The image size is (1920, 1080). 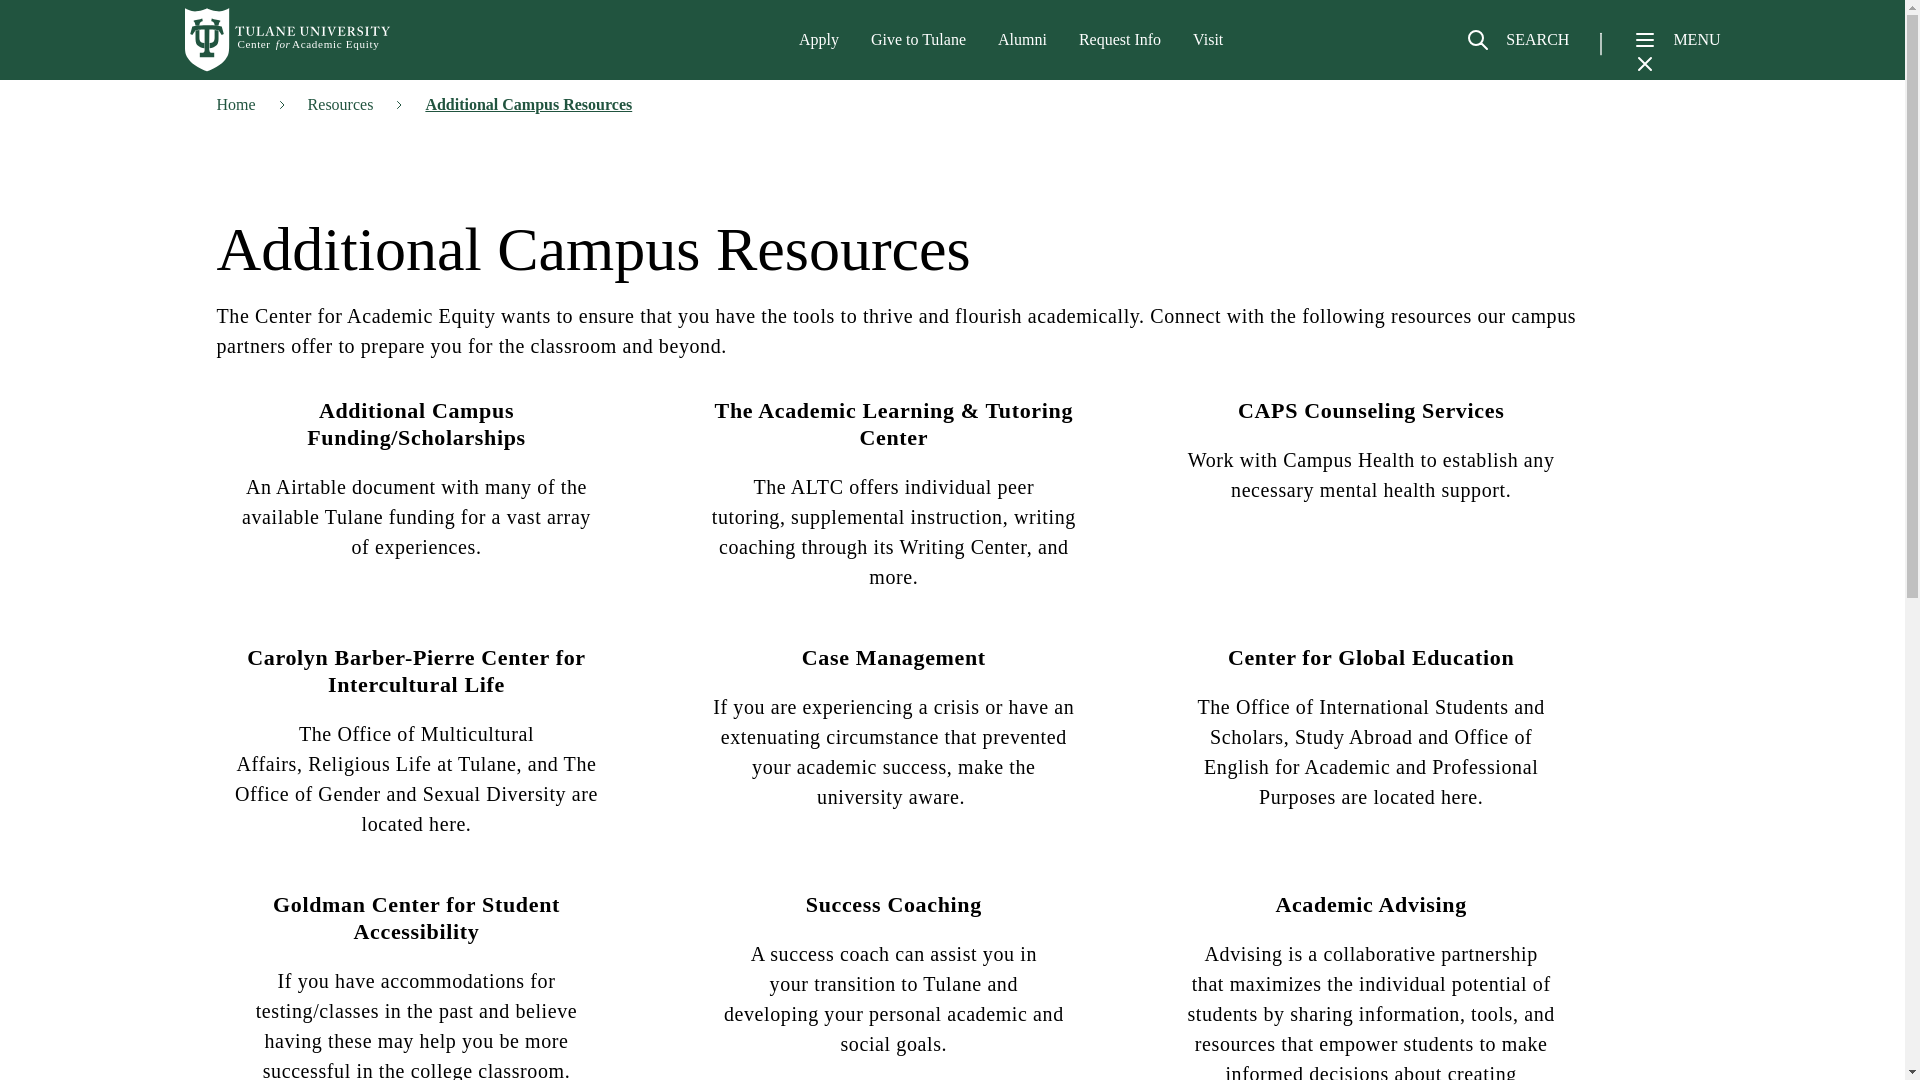 What do you see at coordinates (1120, 39) in the screenshot?
I see `Request Info` at bounding box center [1120, 39].